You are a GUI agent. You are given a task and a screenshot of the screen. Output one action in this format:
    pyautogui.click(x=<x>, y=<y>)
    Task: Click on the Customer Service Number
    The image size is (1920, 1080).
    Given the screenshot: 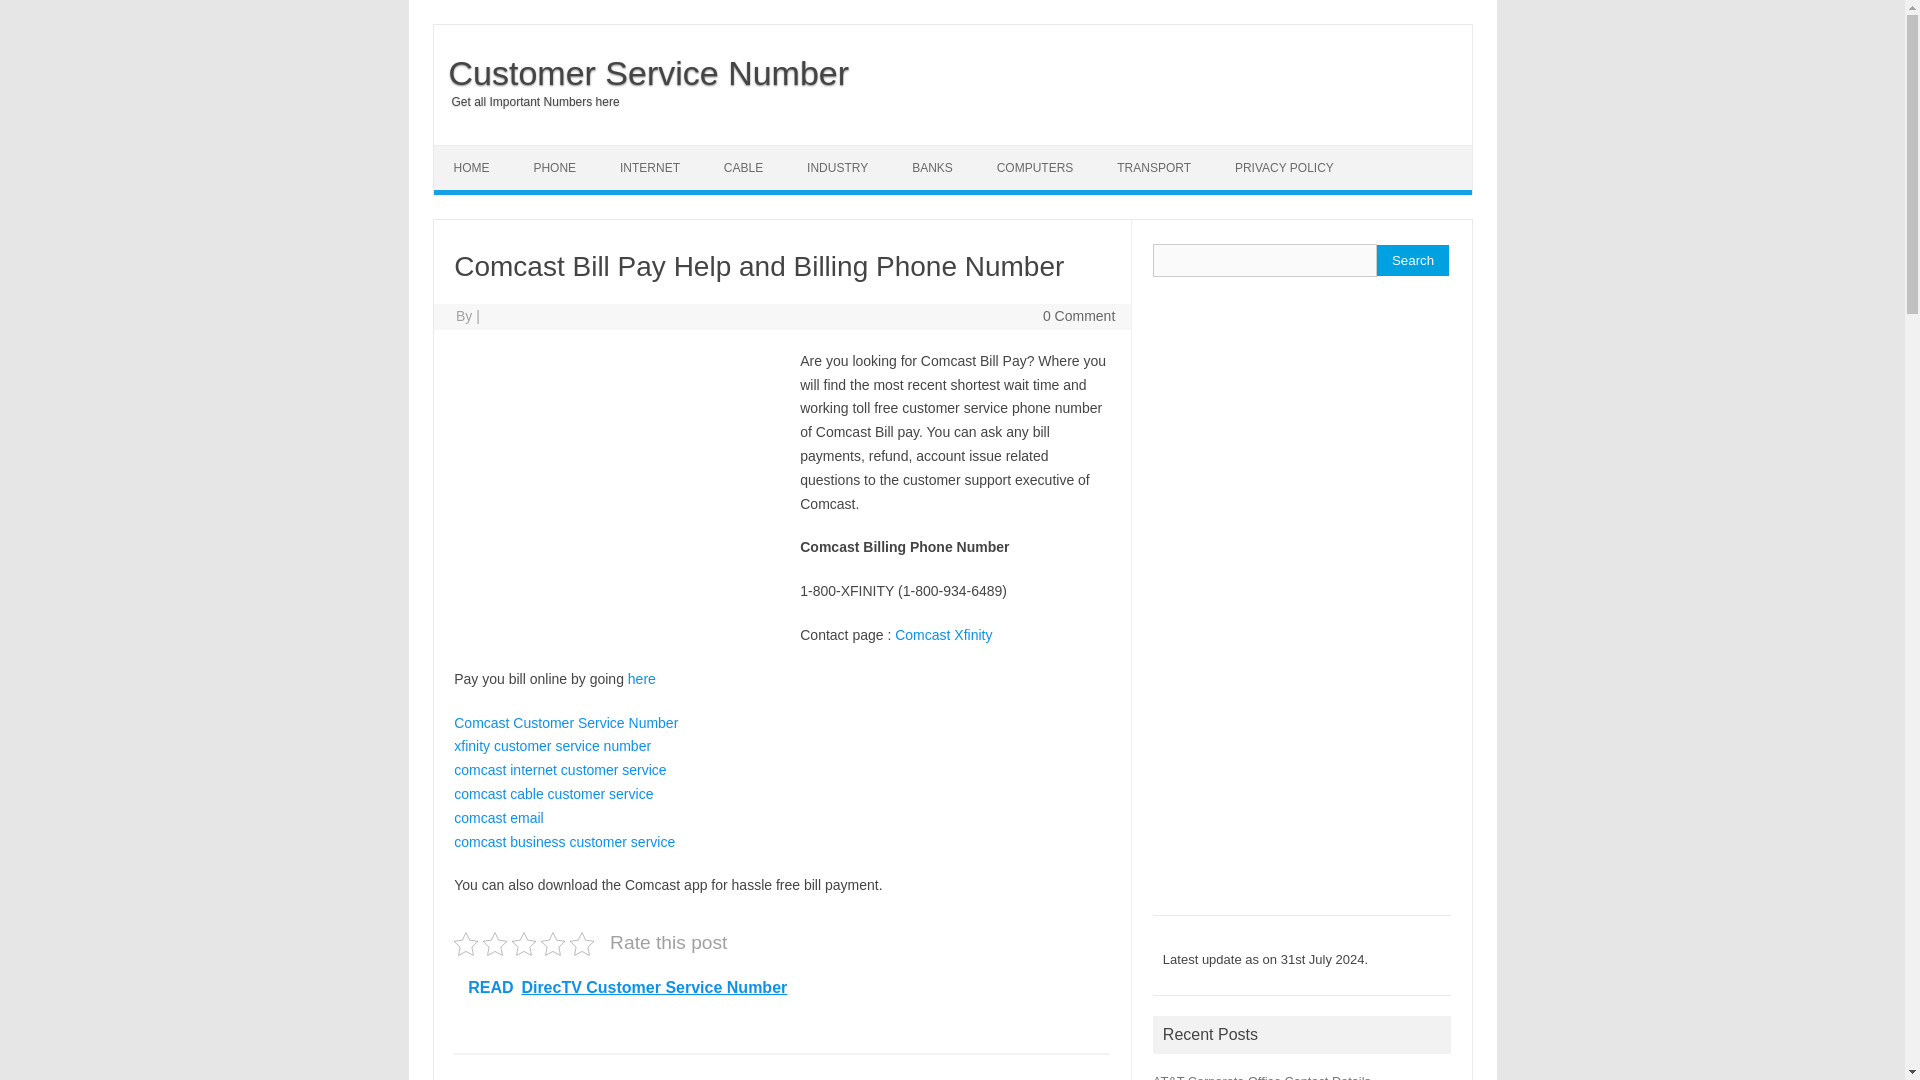 What is the action you would take?
    pyautogui.click(x=642, y=72)
    